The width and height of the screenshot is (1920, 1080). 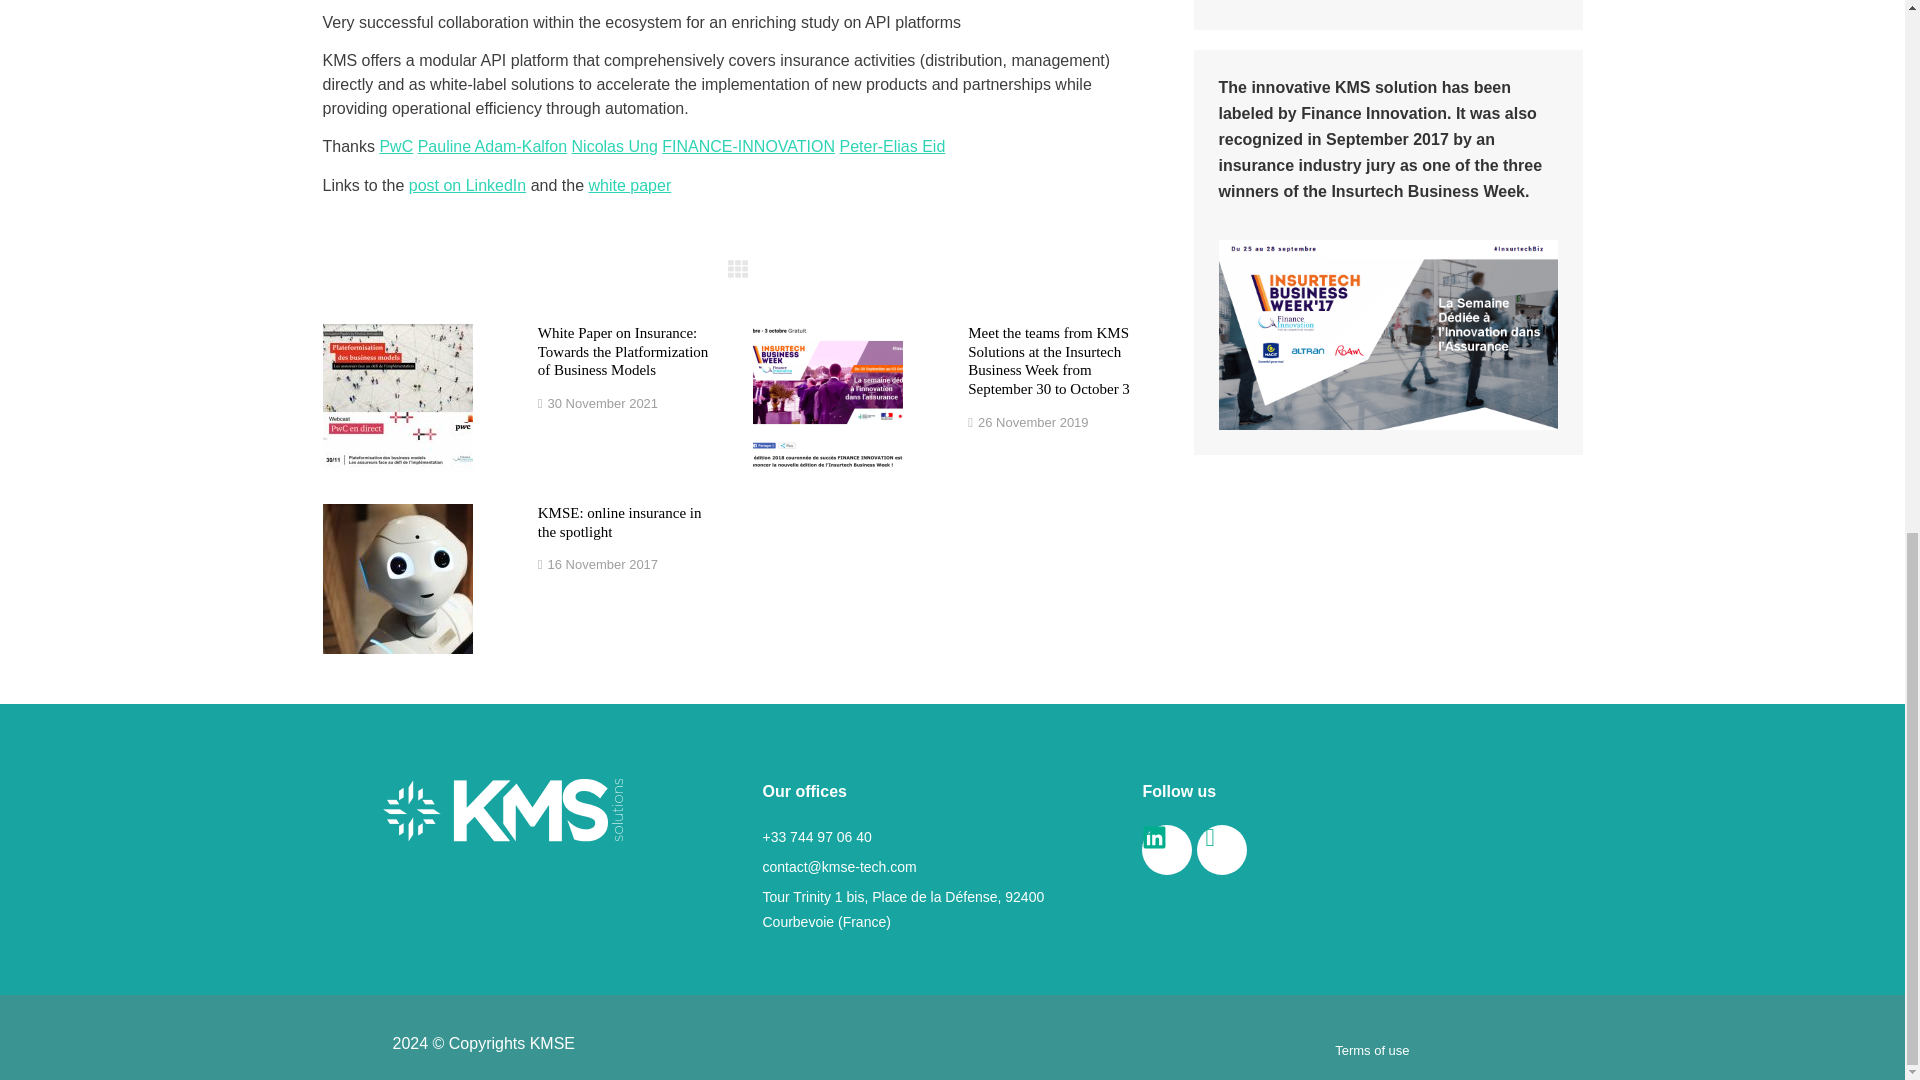 What do you see at coordinates (492, 146) in the screenshot?
I see `Pauline Adam-Kalfon` at bounding box center [492, 146].